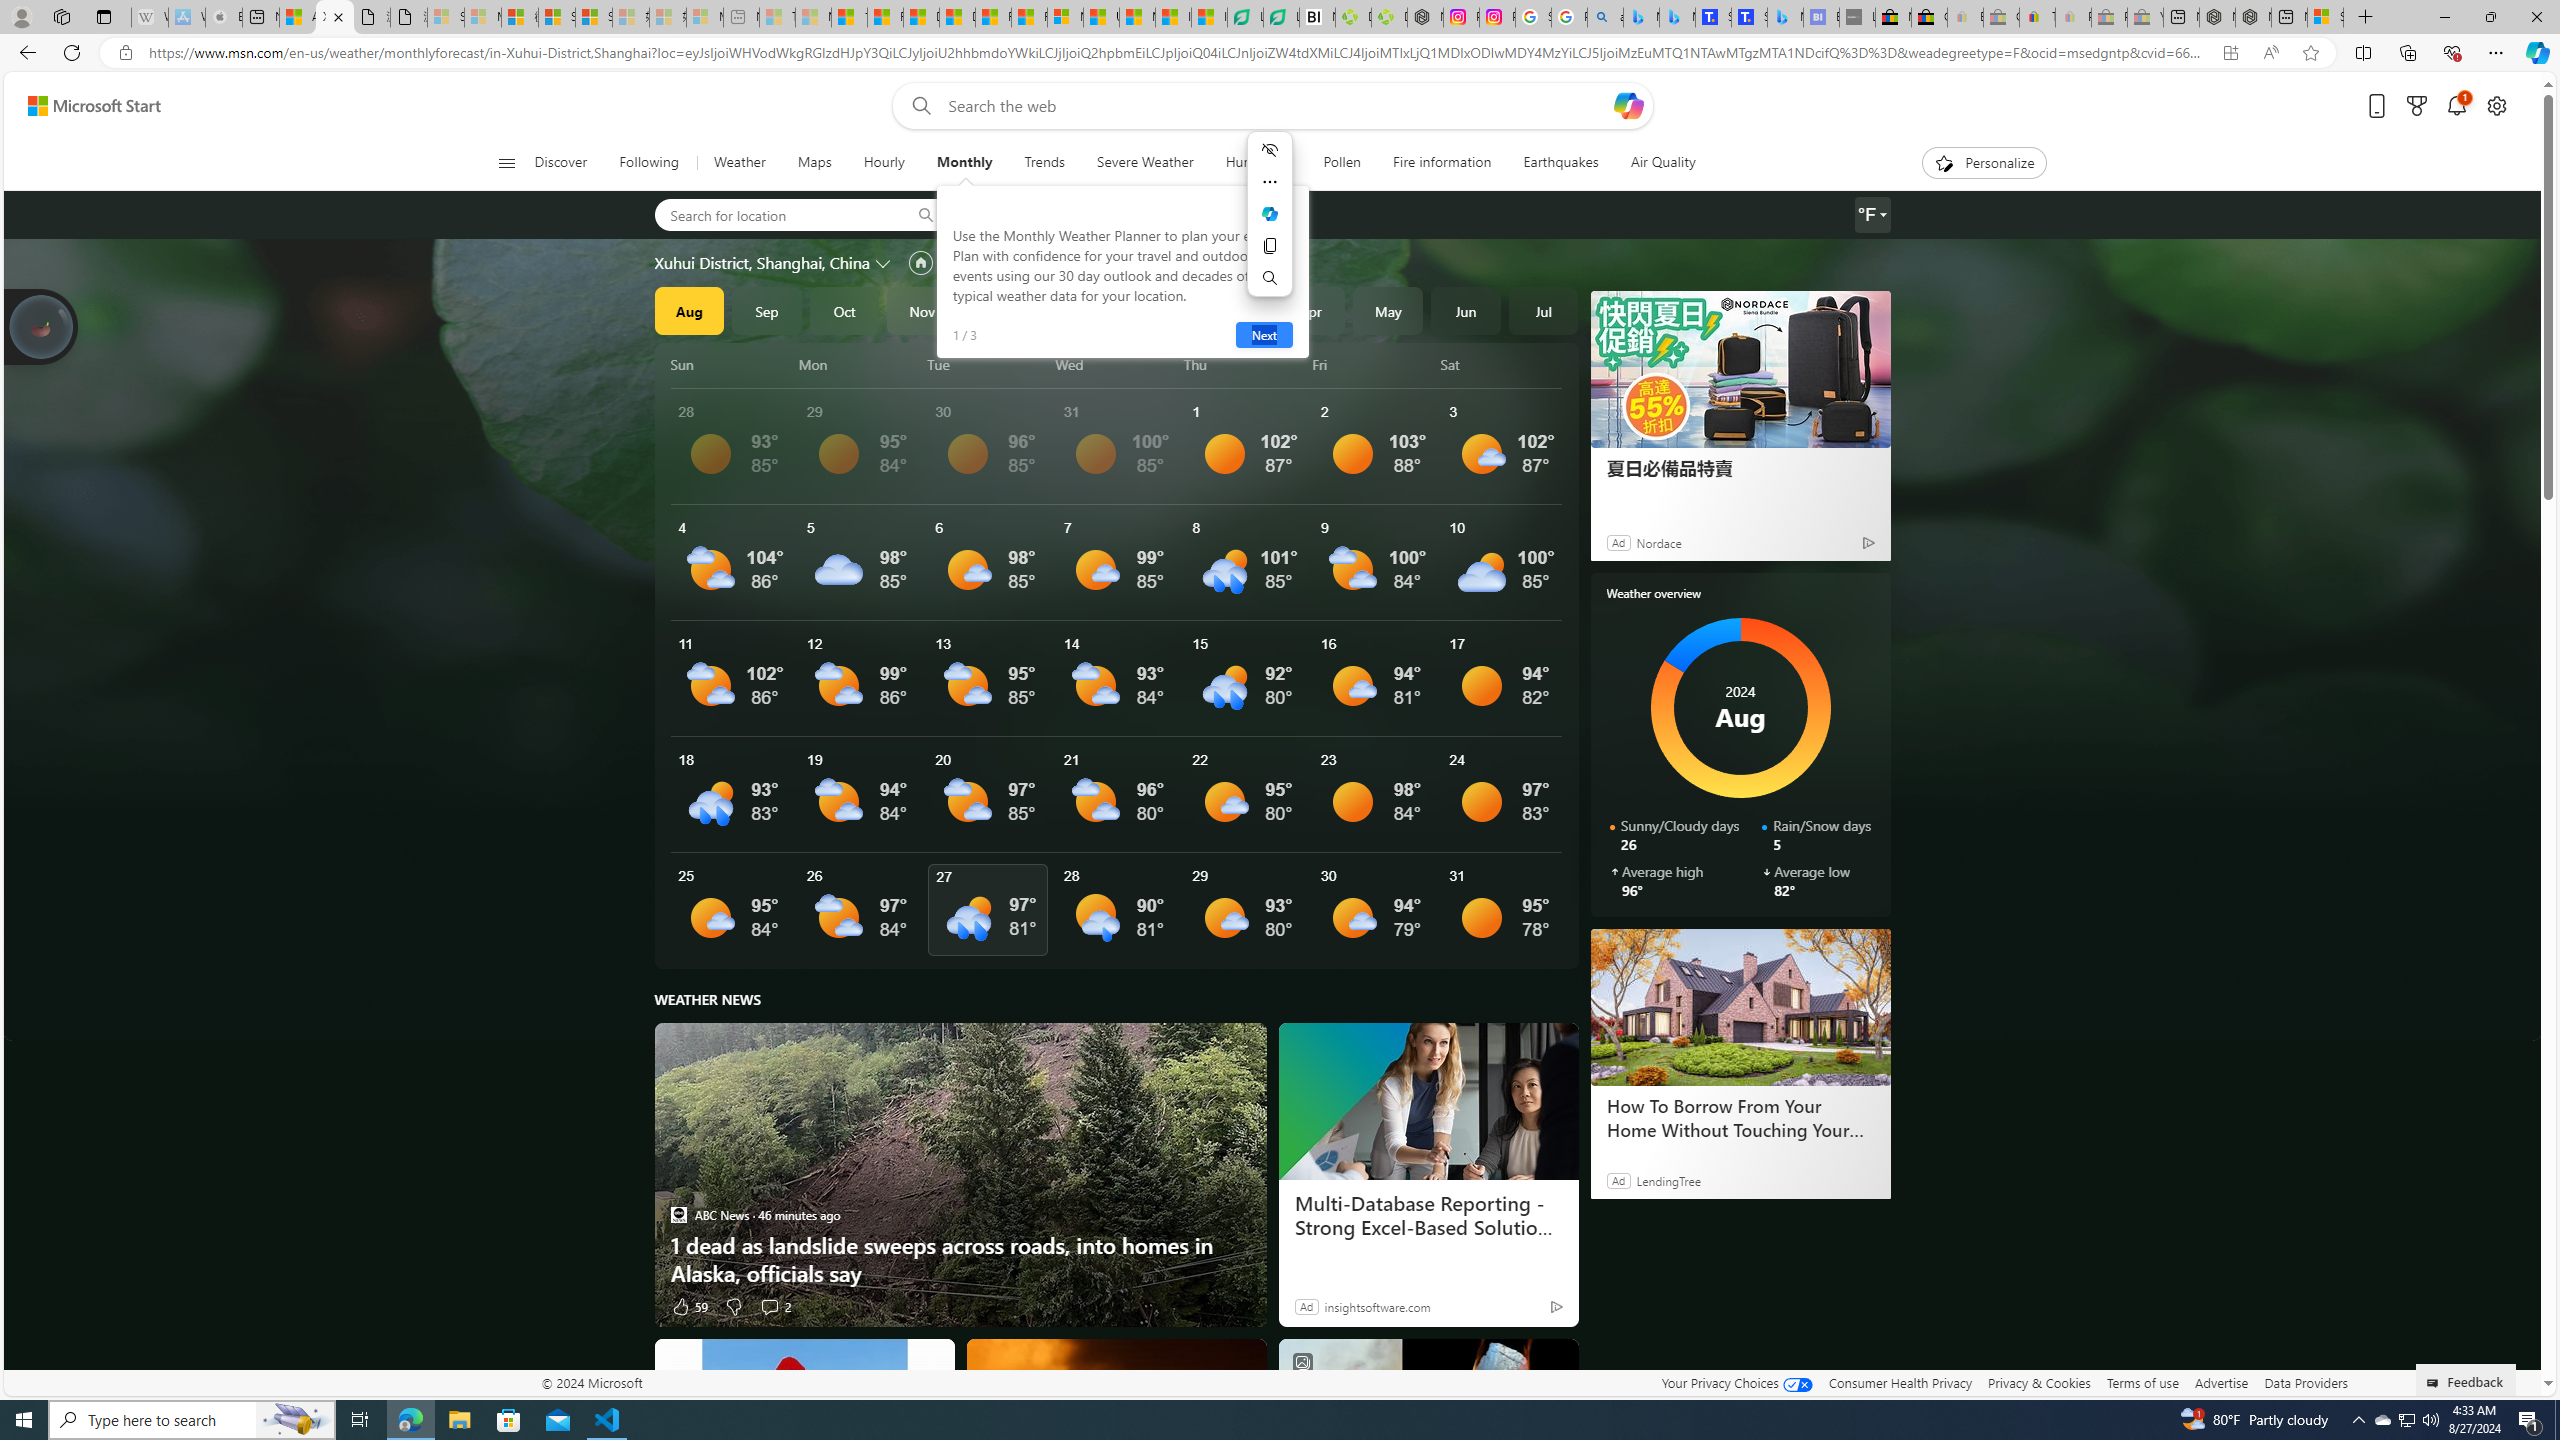  What do you see at coordinates (1156, 310) in the screenshot?
I see `Feb` at bounding box center [1156, 310].